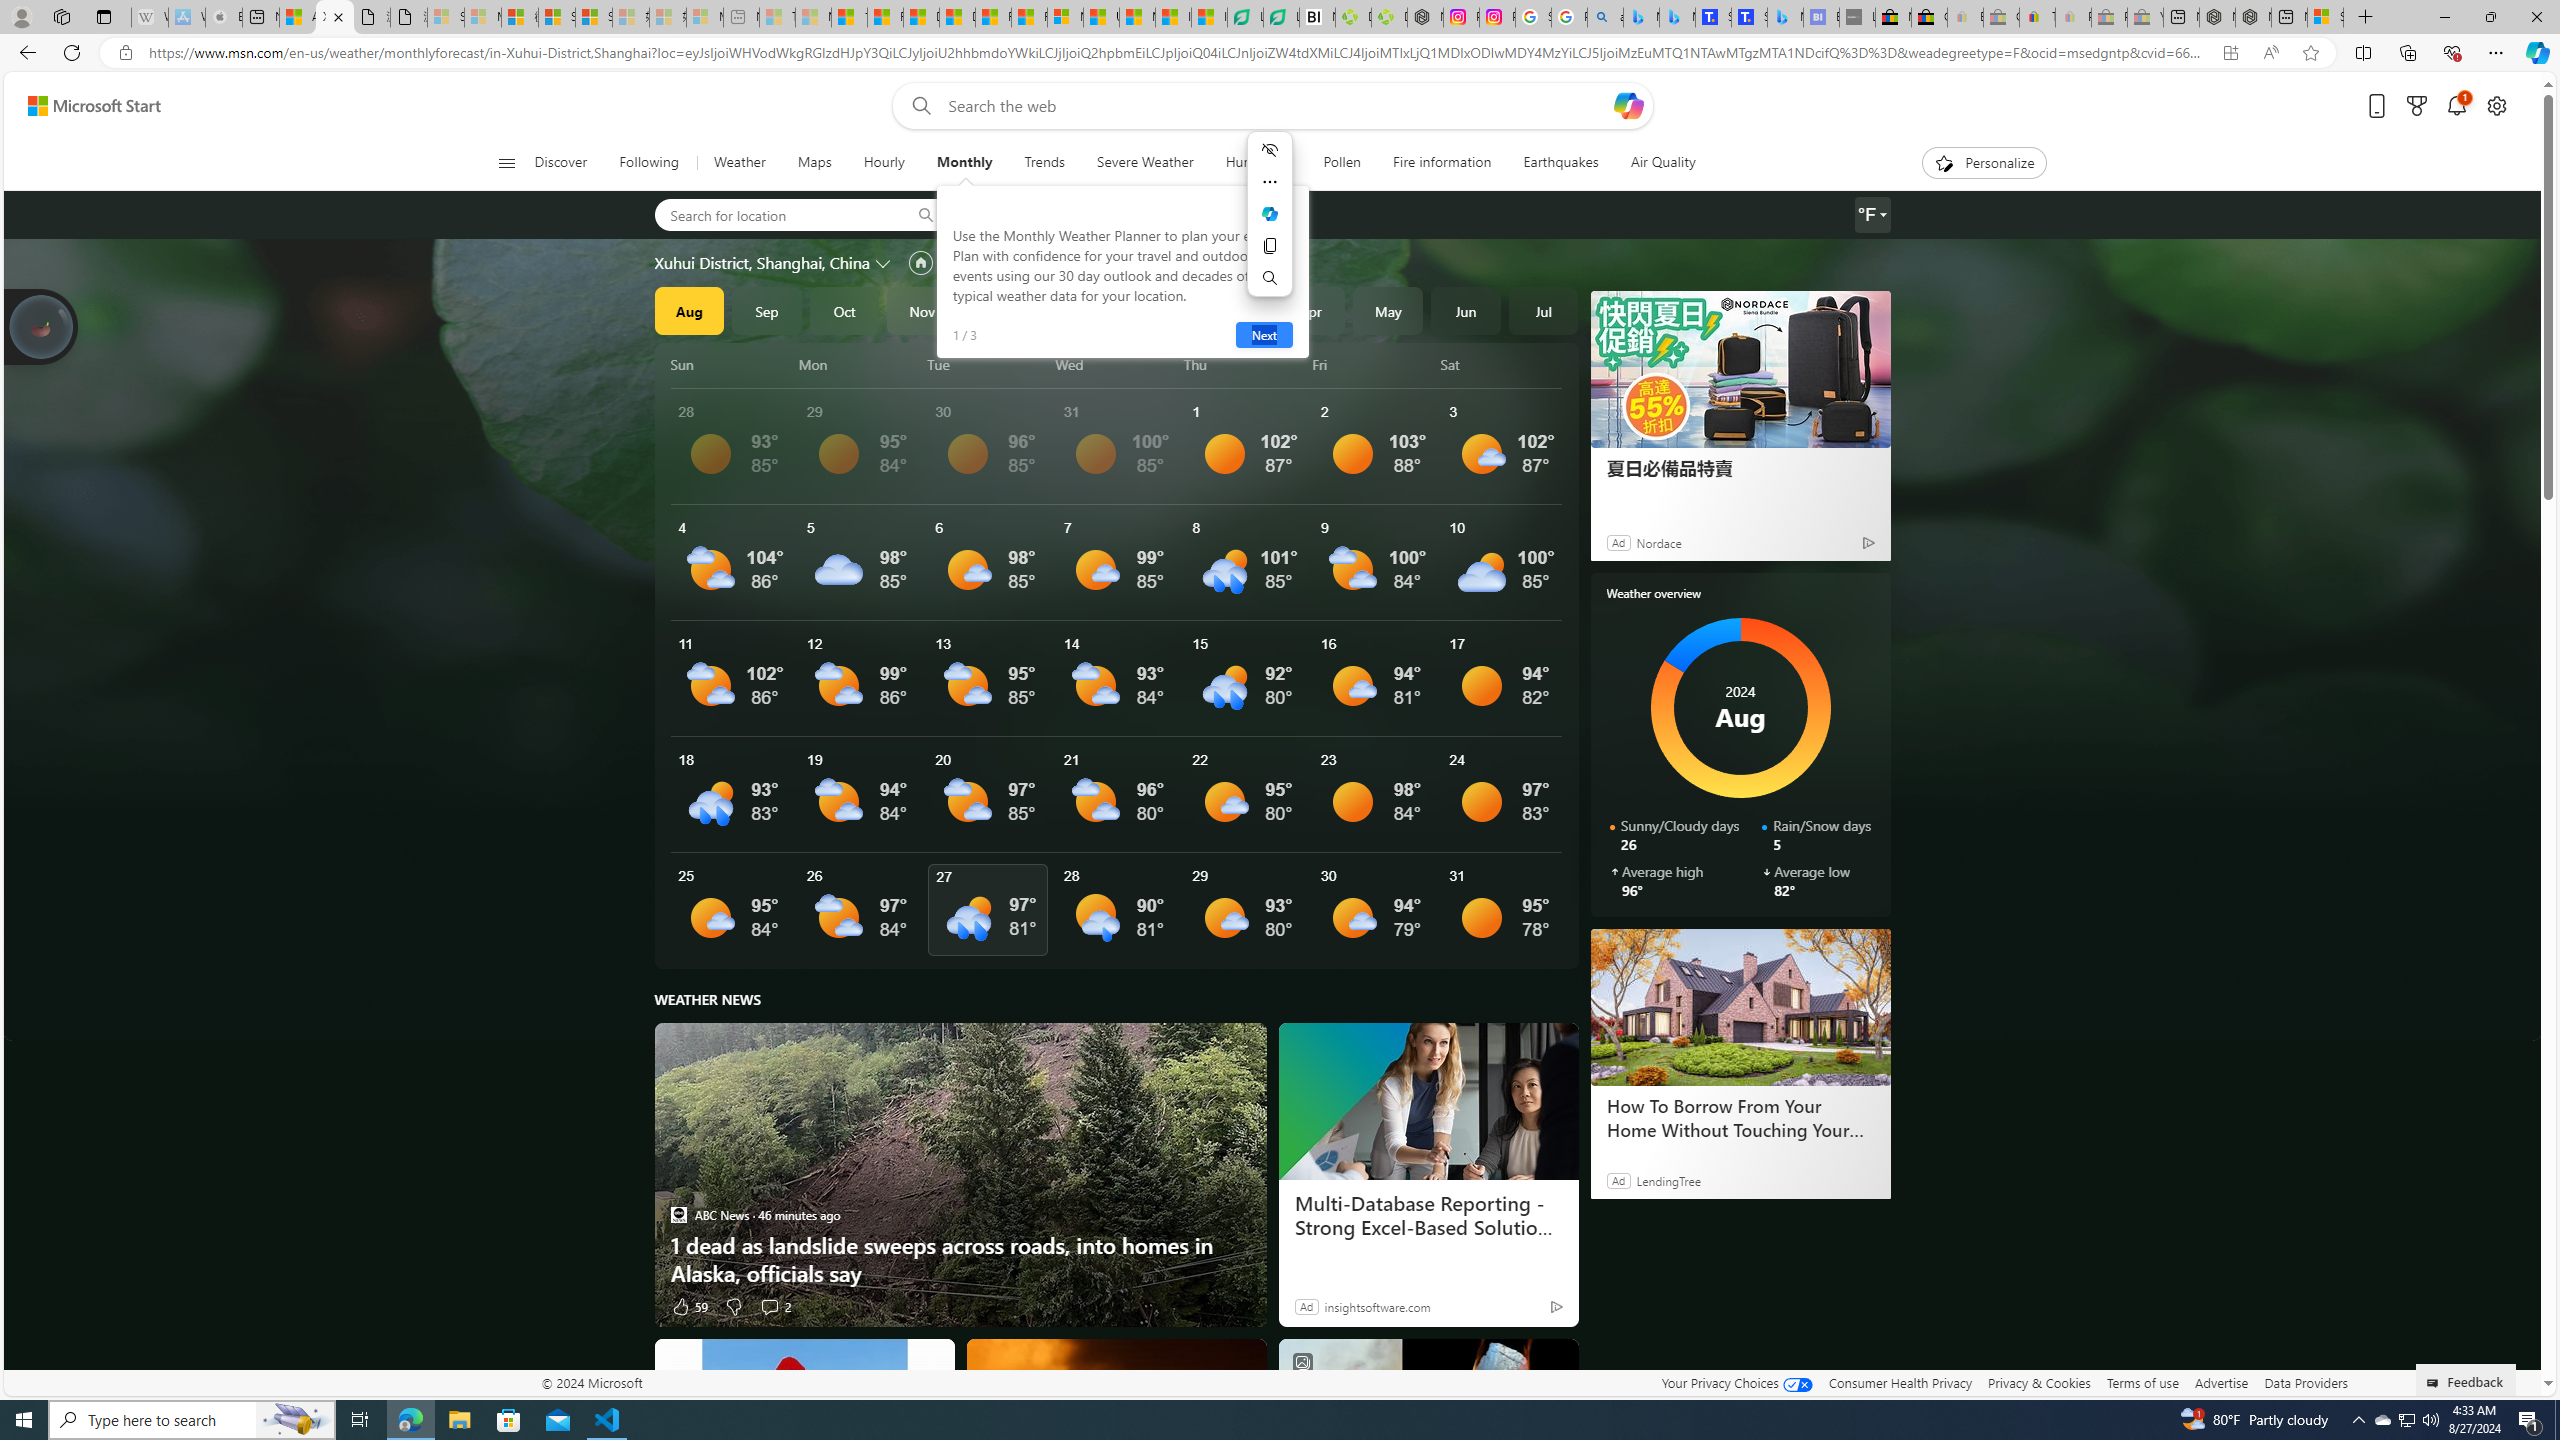  What do you see at coordinates (1156, 310) in the screenshot?
I see `Feb` at bounding box center [1156, 310].